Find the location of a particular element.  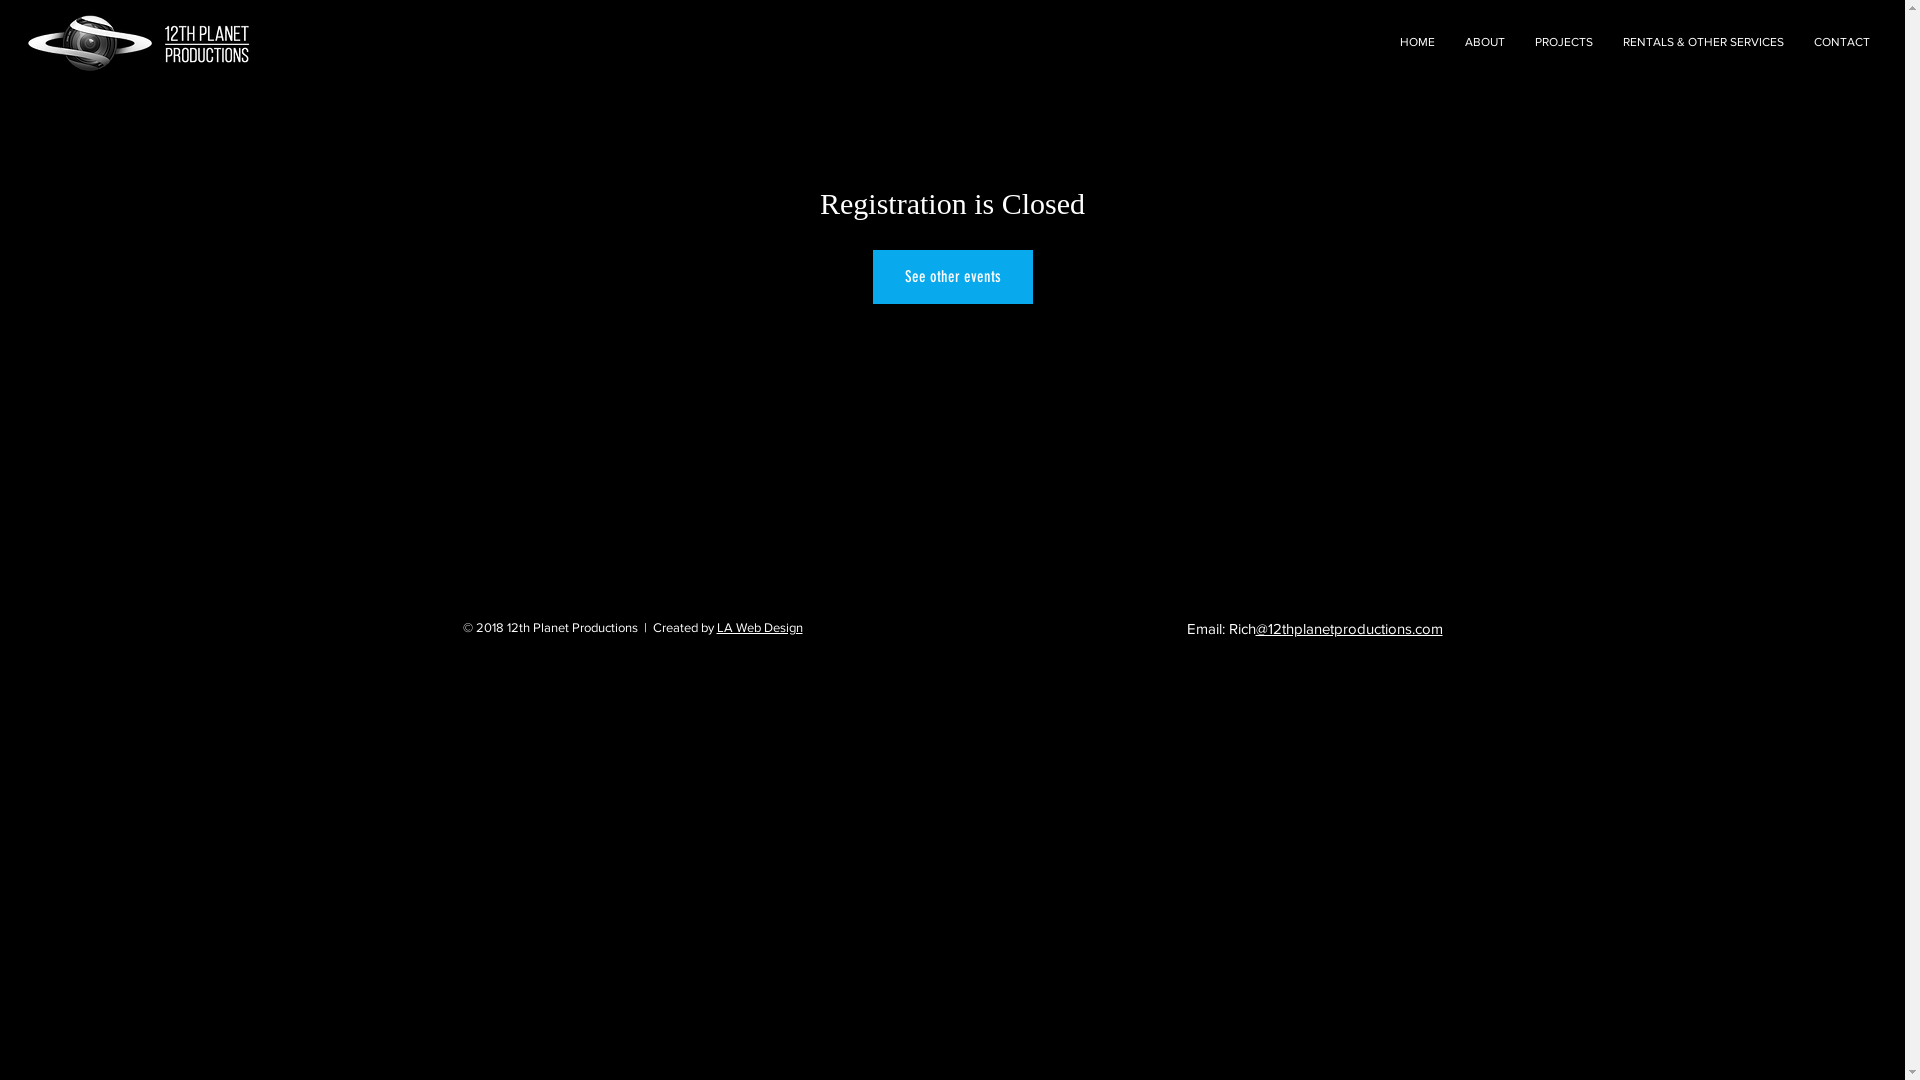

PROJECTS is located at coordinates (1564, 42).